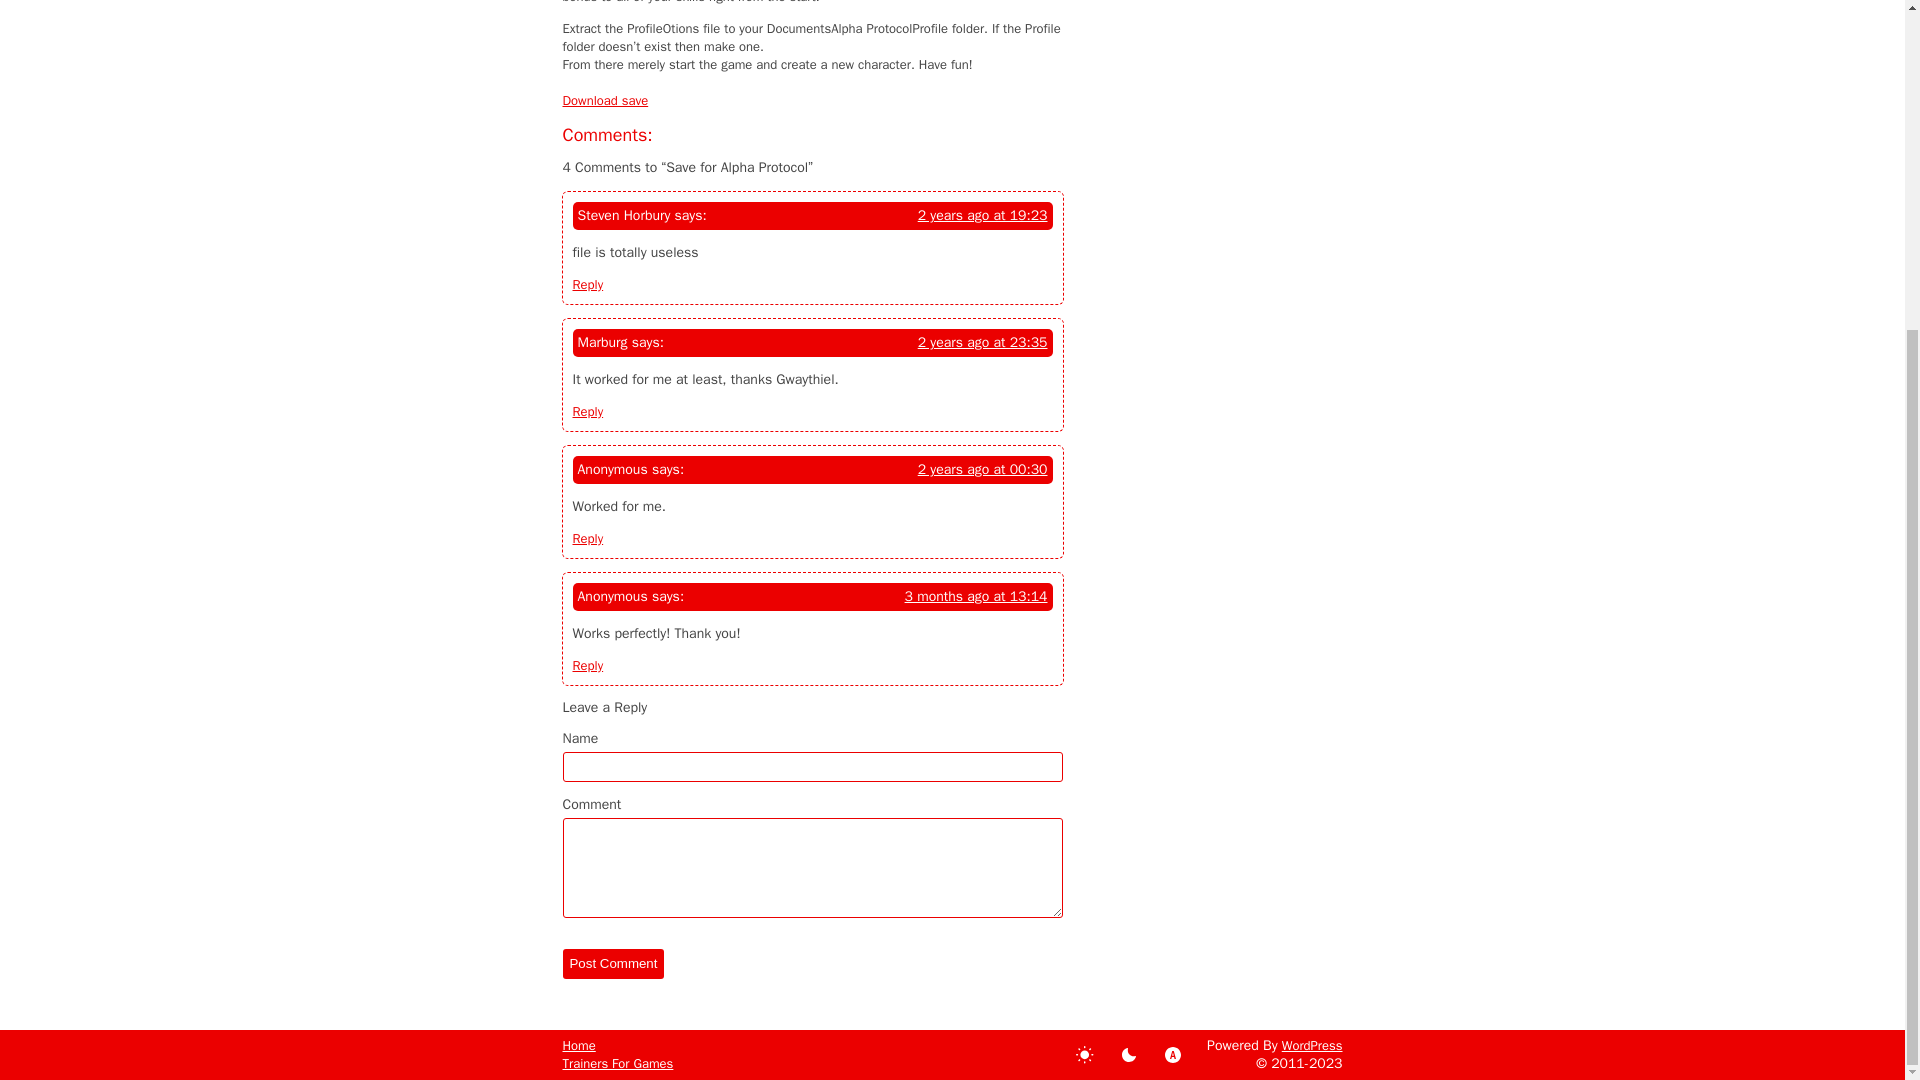 The height and width of the screenshot is (1080, 1920). What do you see at coordinates (976, 596) in the screenshot?
I see `3 months ago at 13:14` at bounding box center [976, 596].